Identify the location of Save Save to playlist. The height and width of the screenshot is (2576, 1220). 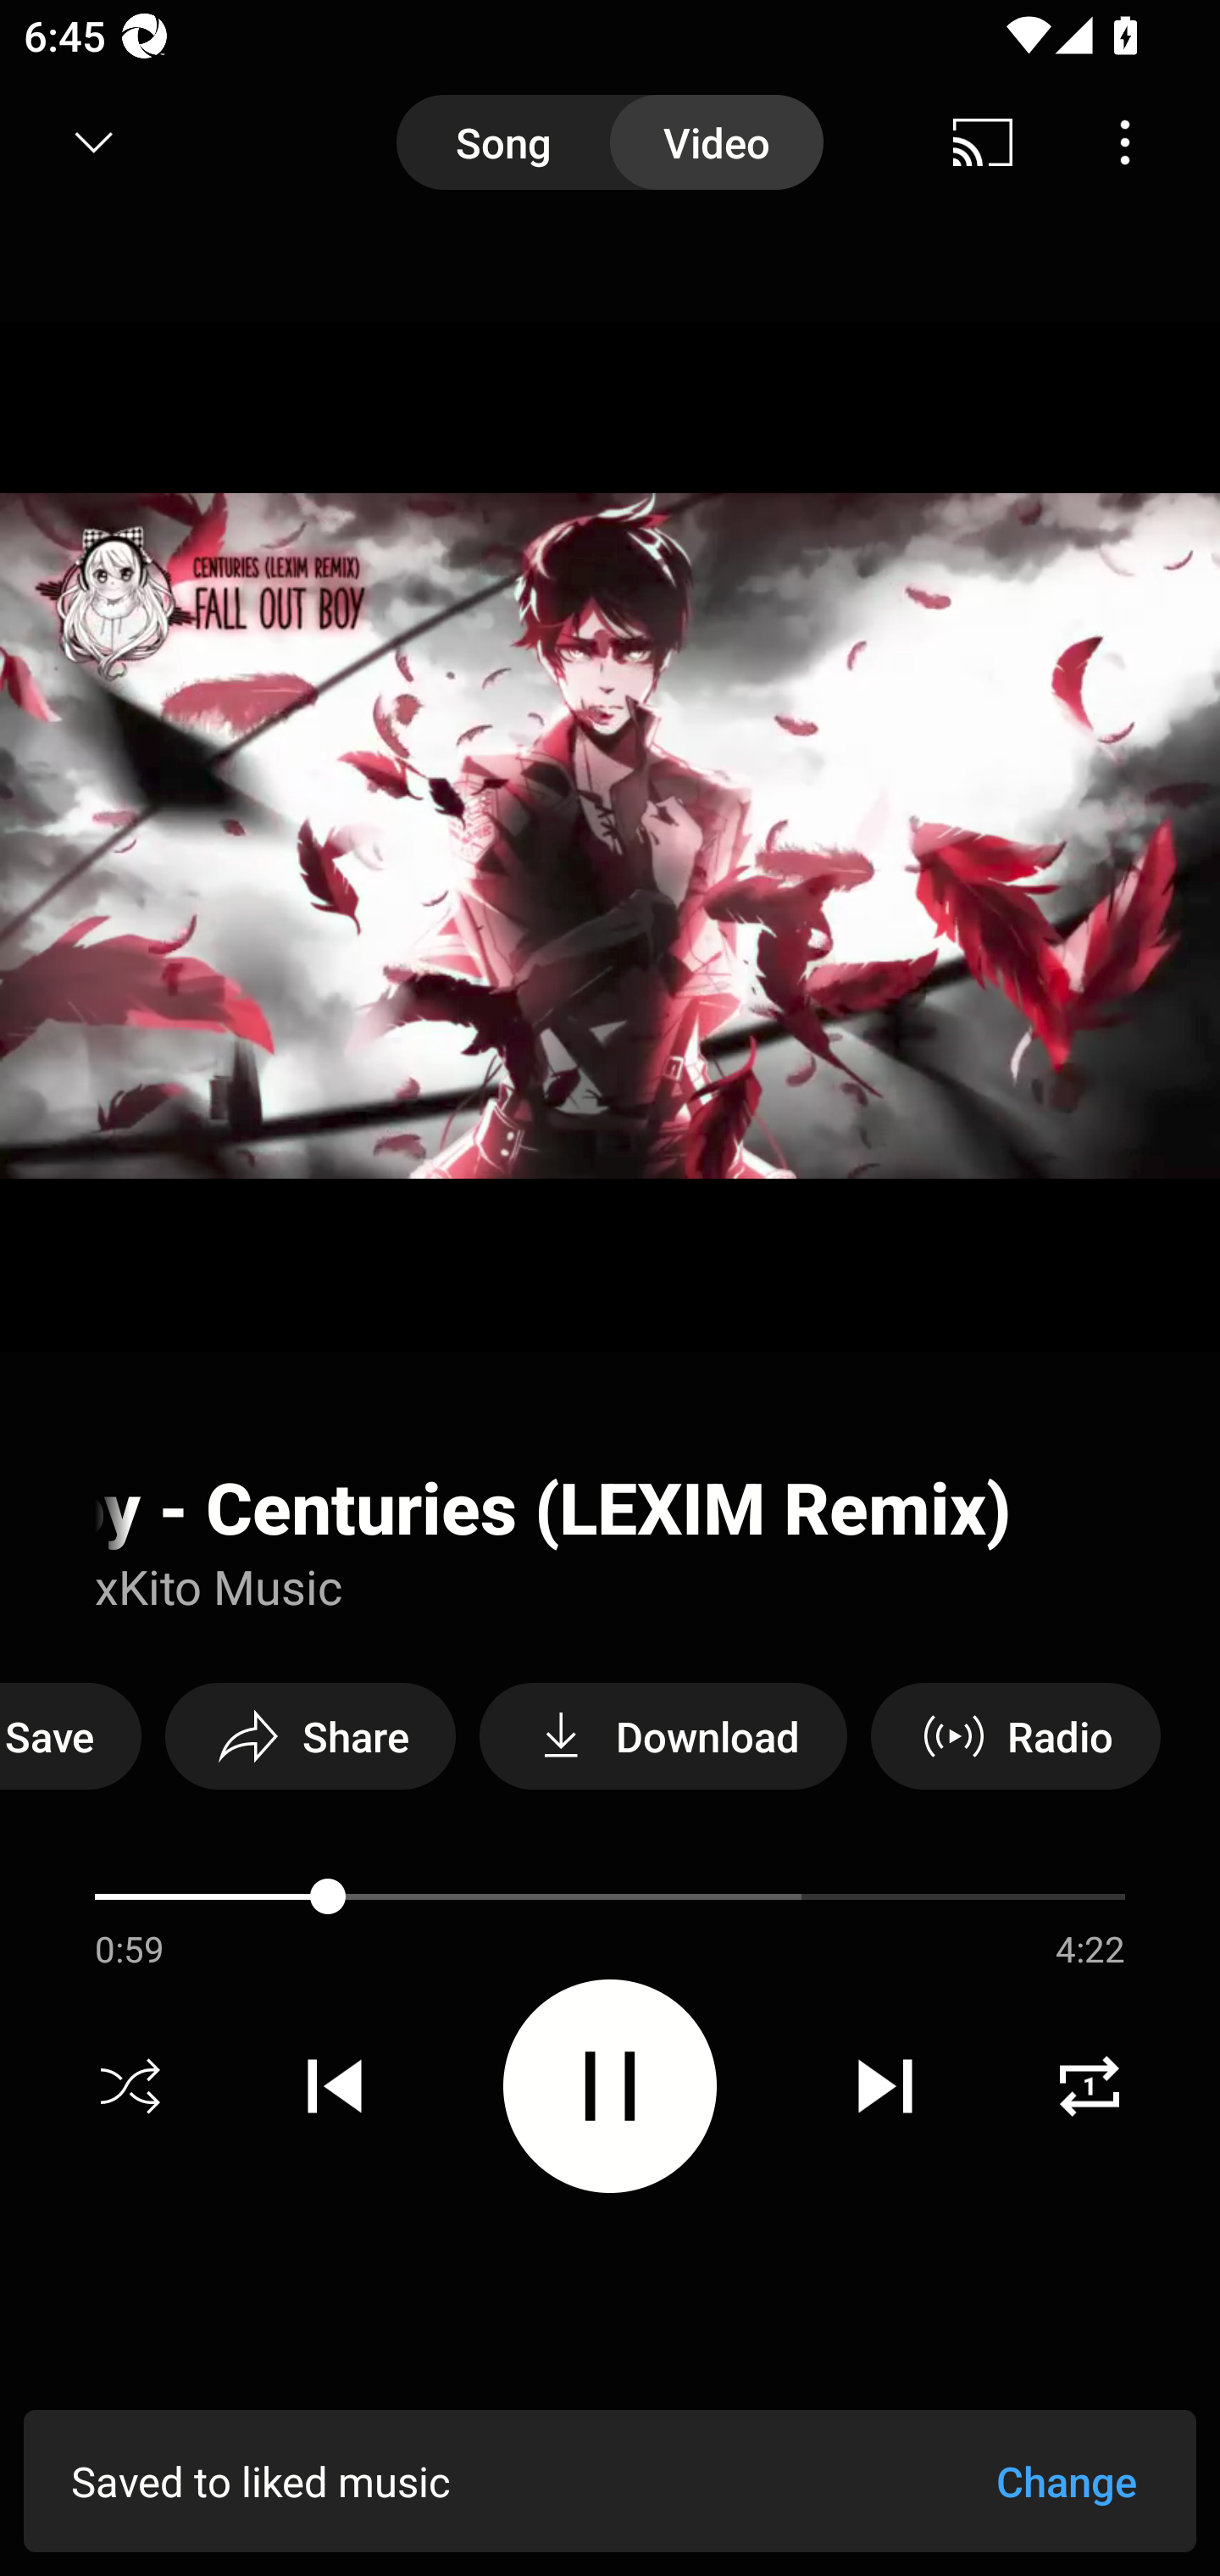
(71, 1735).